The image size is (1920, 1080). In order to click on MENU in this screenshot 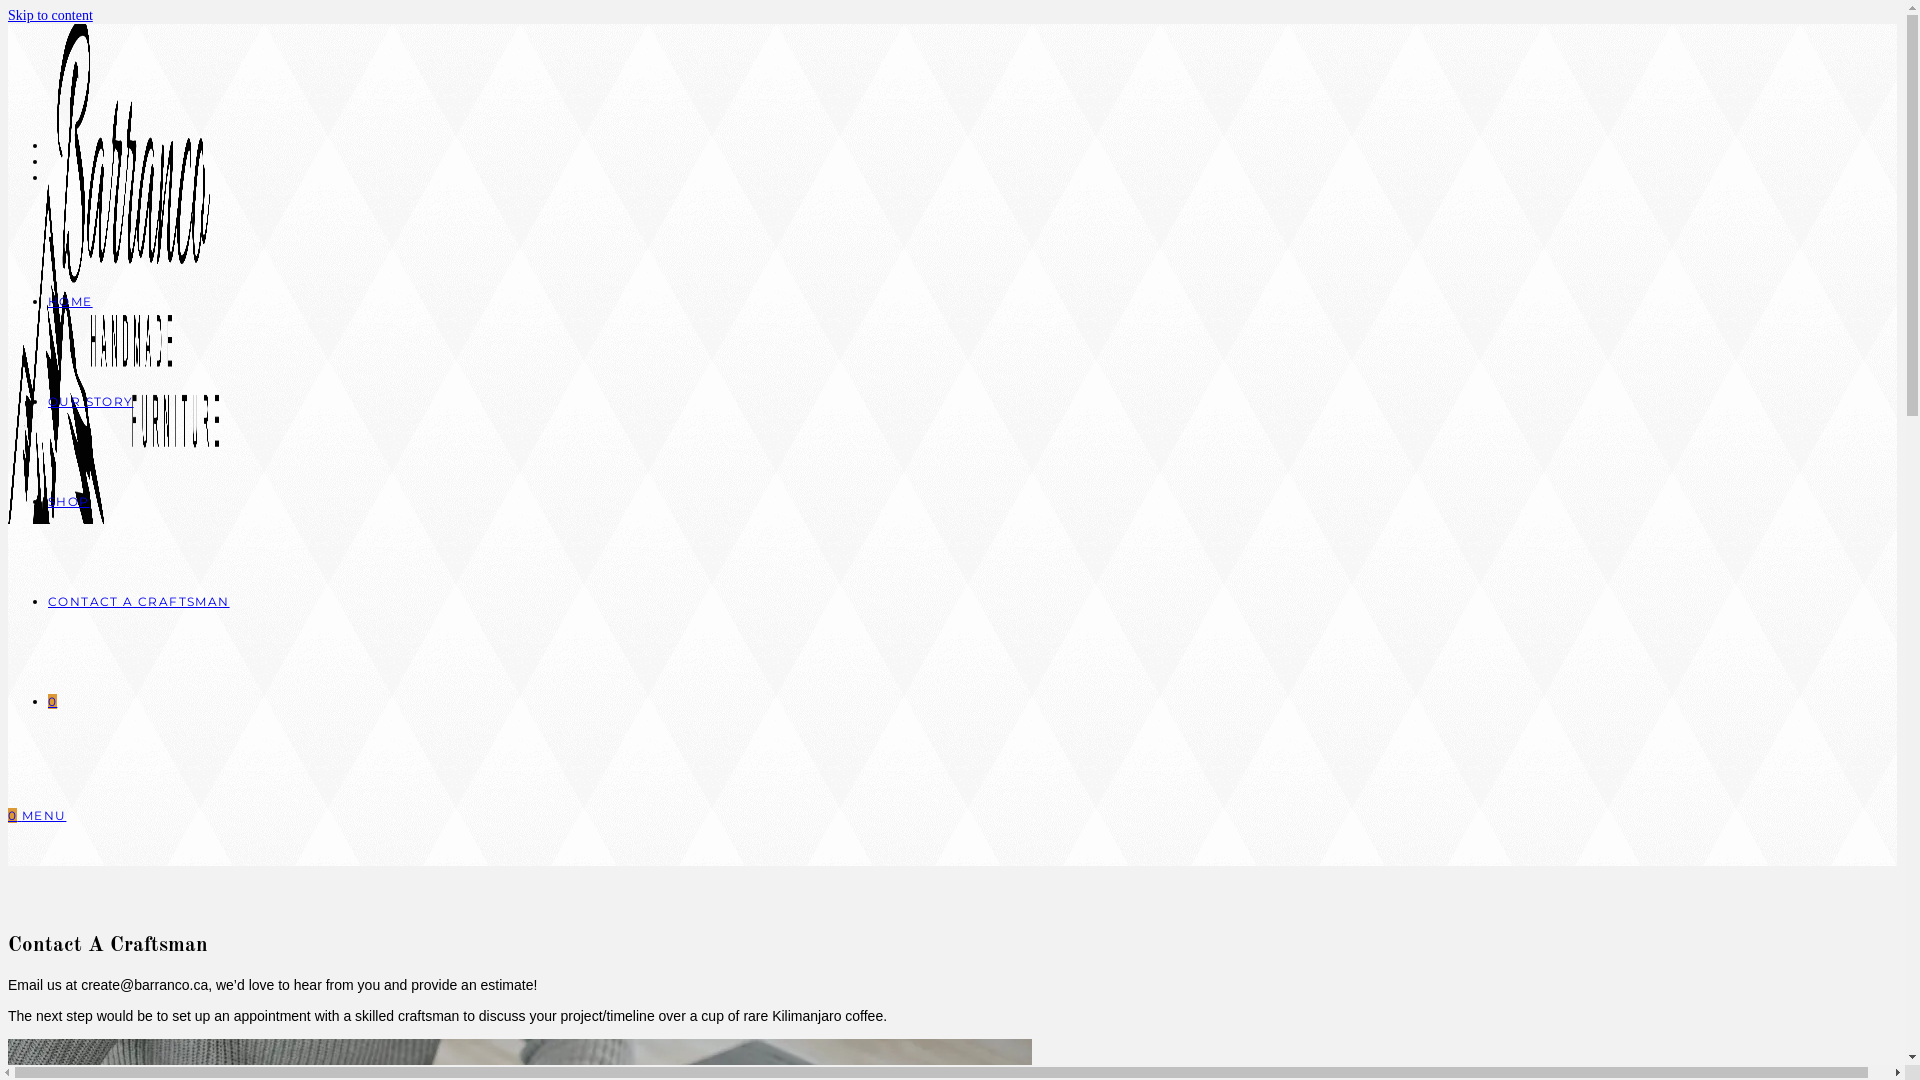, I will do `click(44, 816)`.